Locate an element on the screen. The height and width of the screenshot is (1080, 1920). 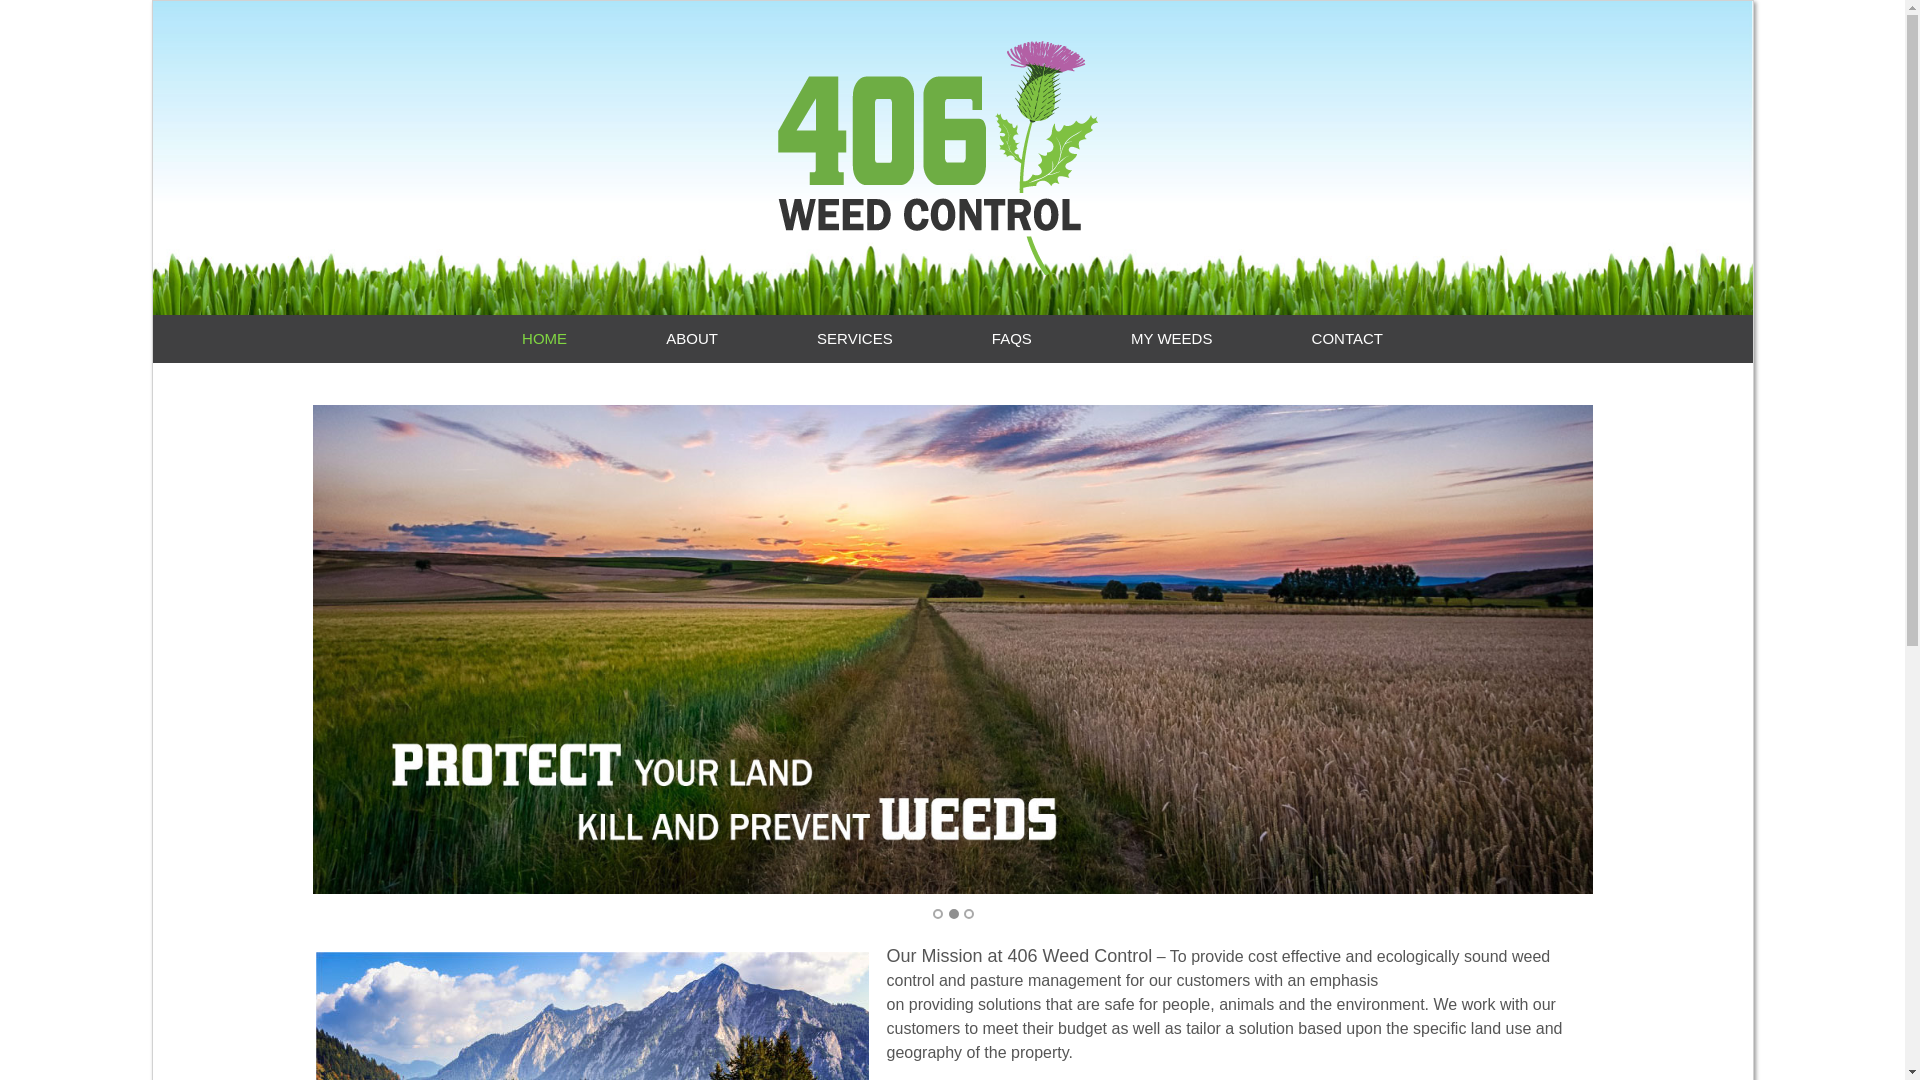
3 is located at coordinates (969, 914).